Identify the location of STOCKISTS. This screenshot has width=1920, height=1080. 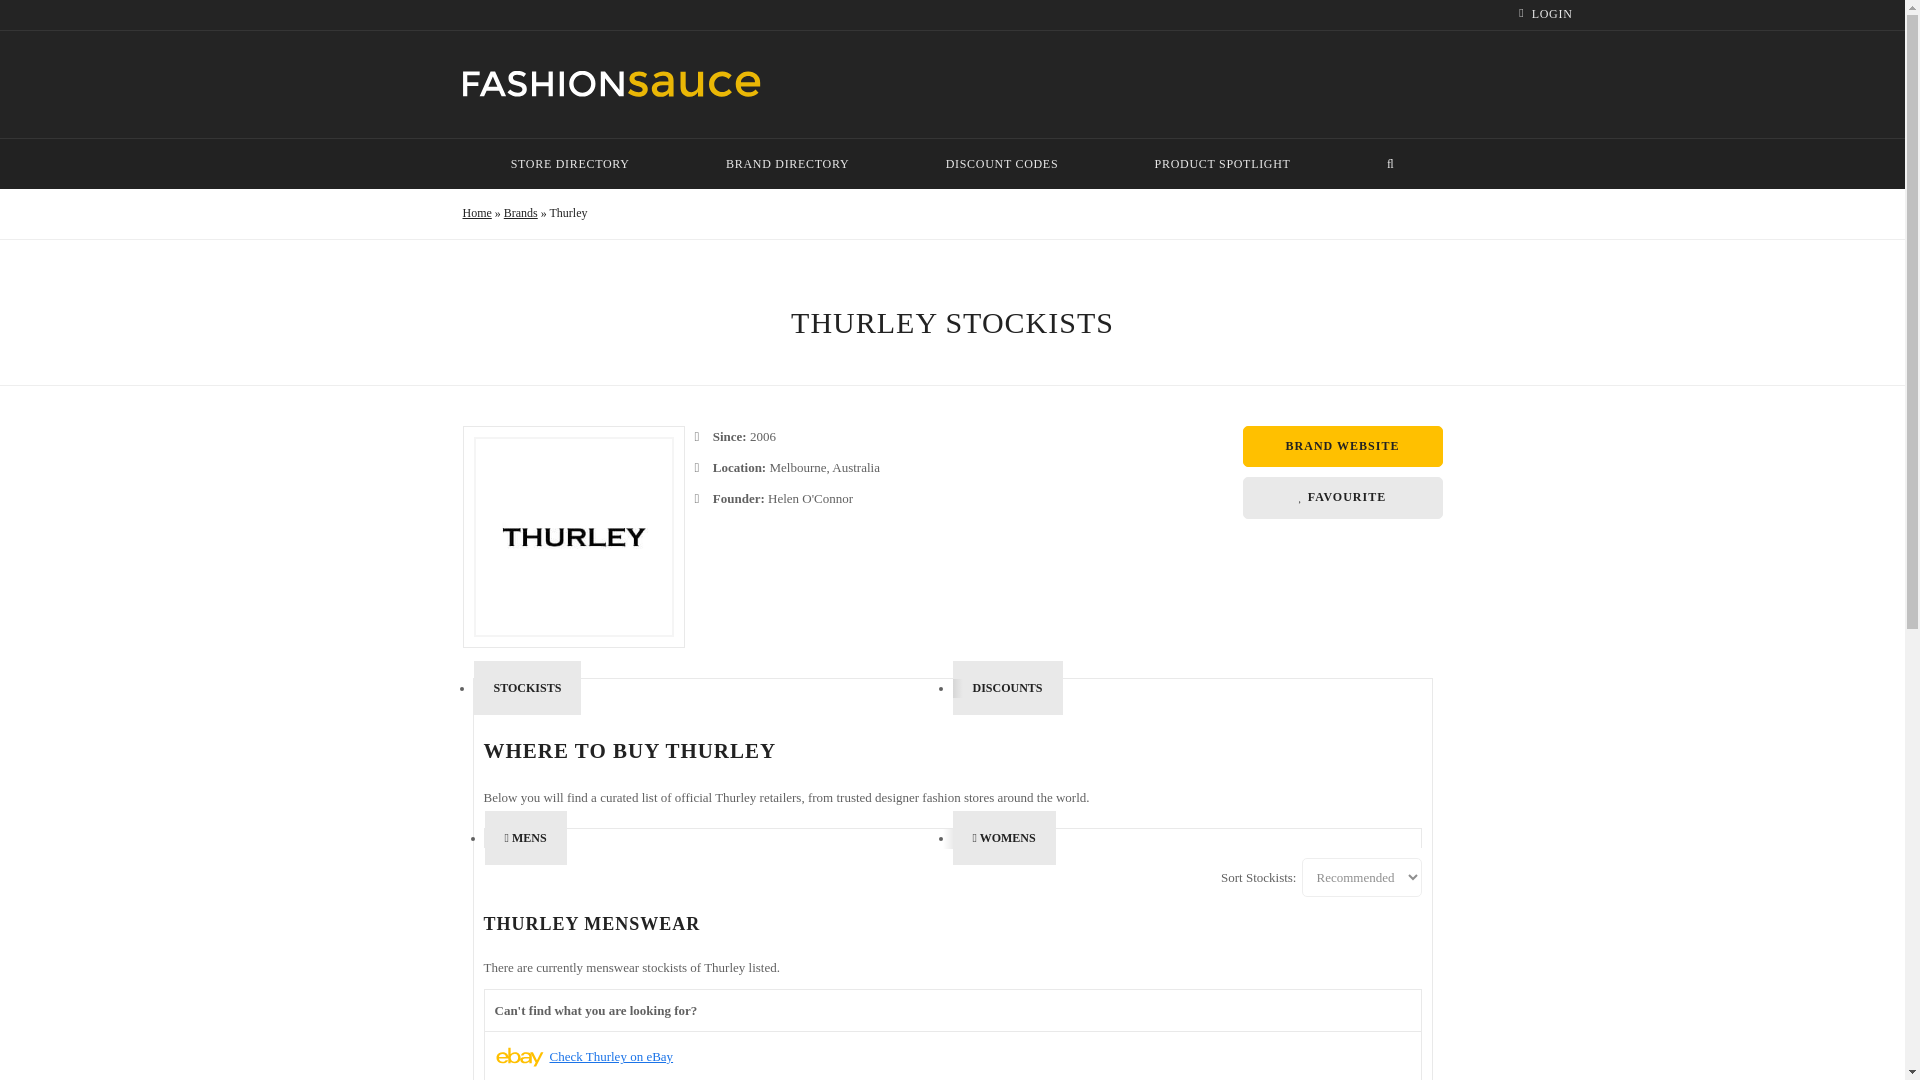
(528, 687).